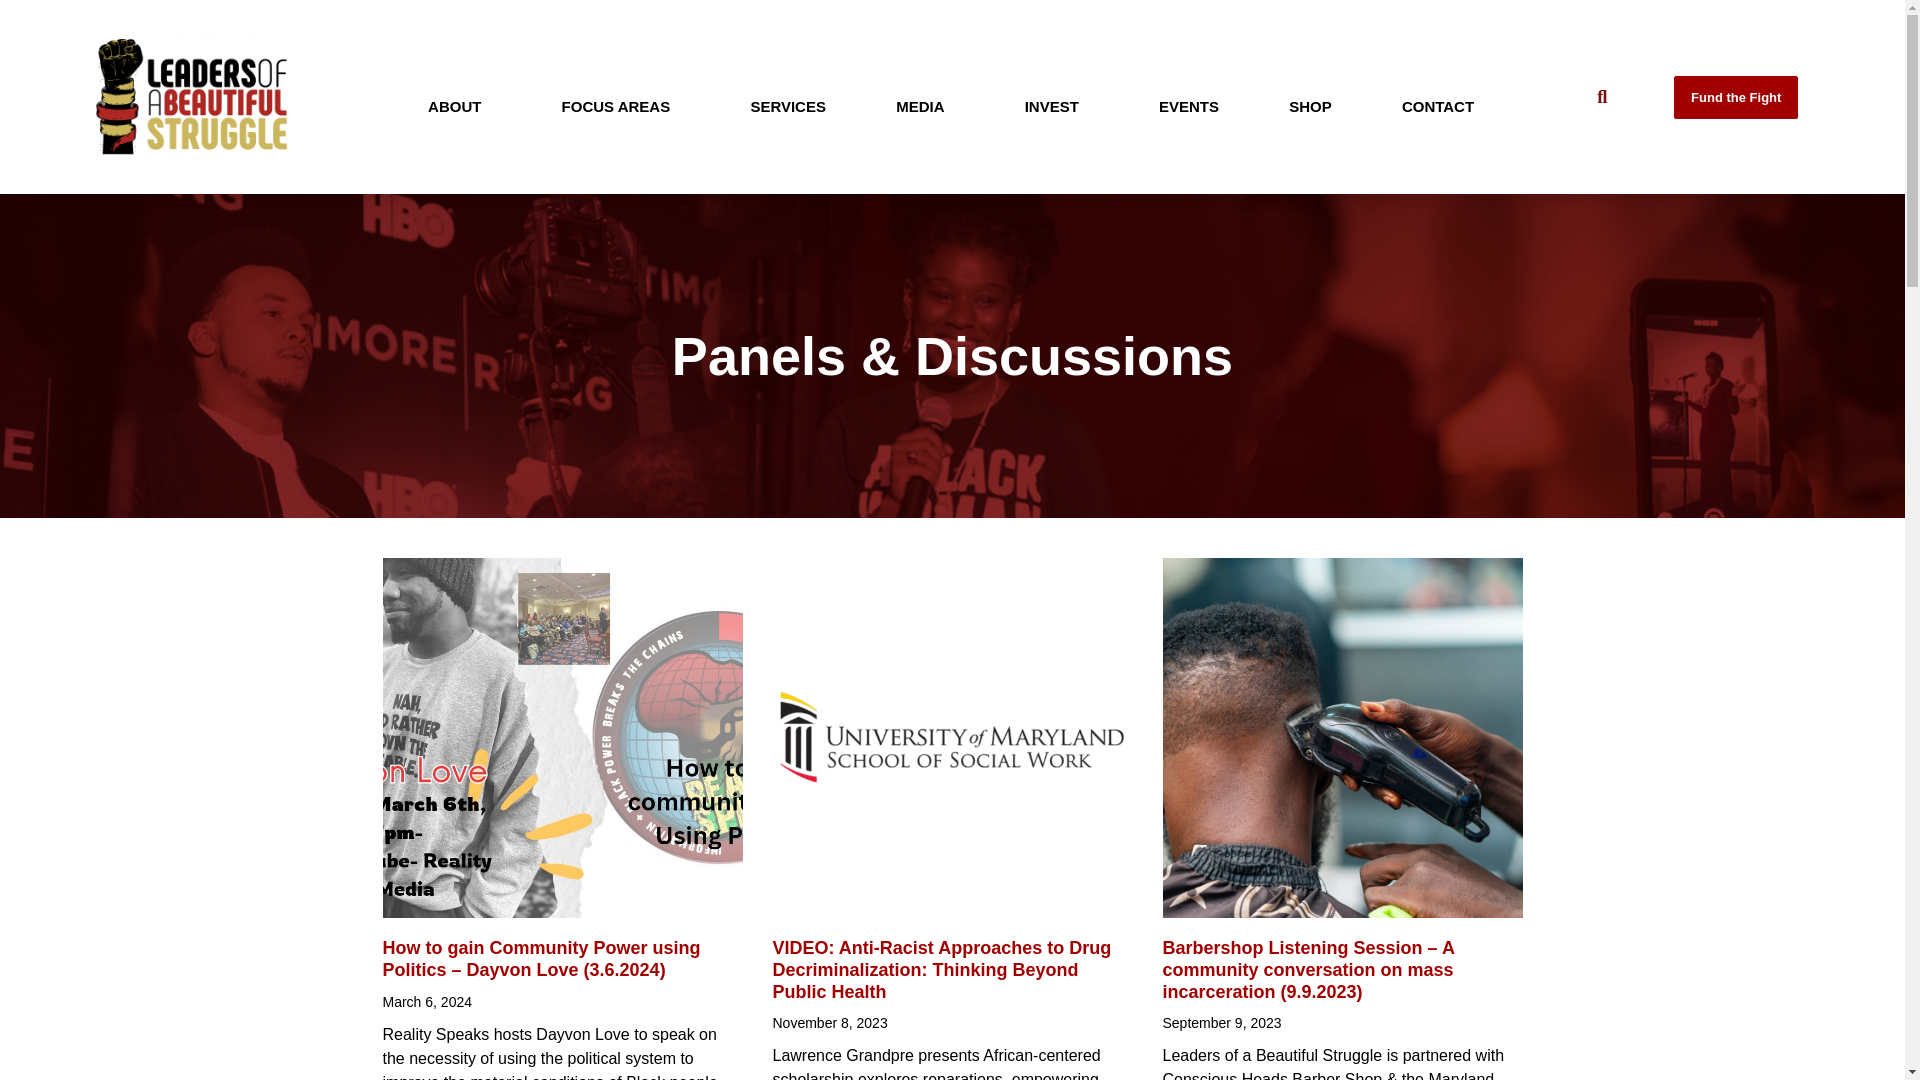  Describe the element at coordinates (1310, 106) in the screenshot. I see `SHOP` at that location.